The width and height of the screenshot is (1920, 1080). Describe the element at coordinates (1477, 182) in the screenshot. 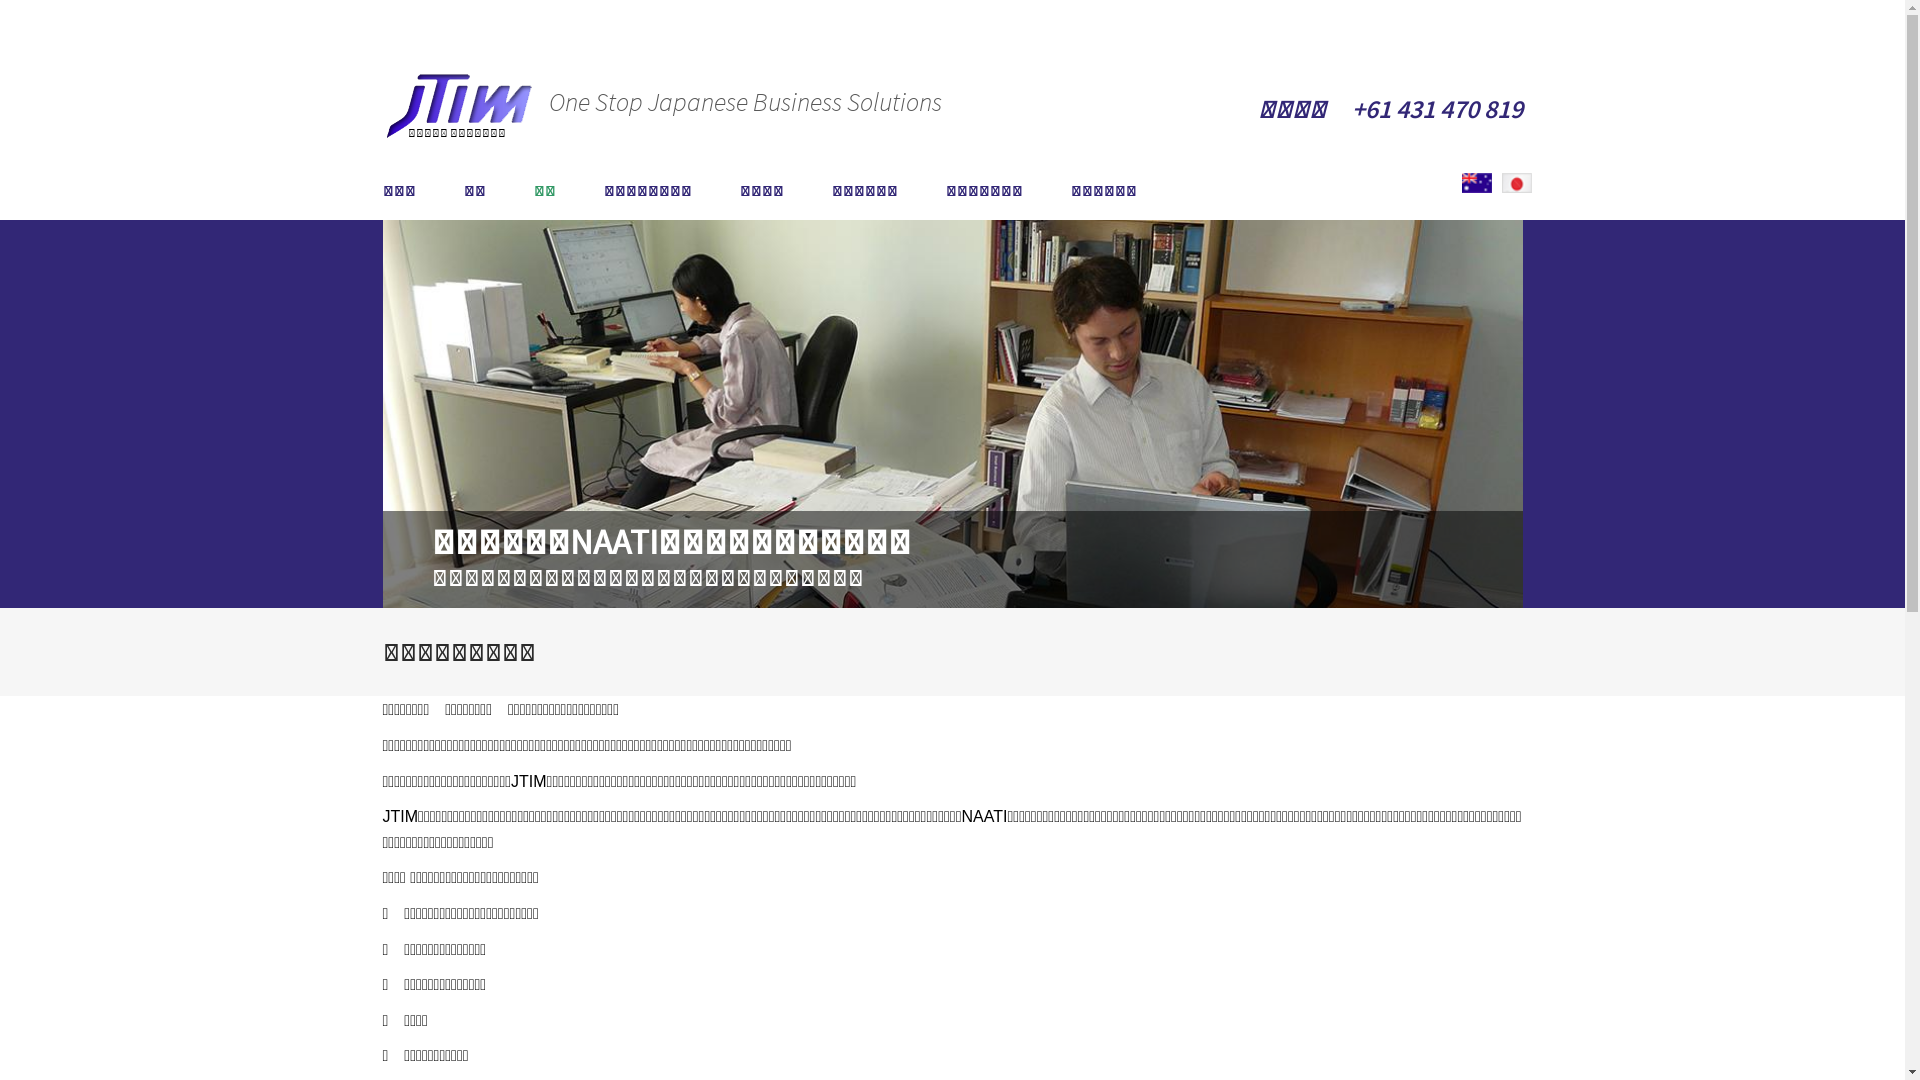

I see `Translator` at that location.